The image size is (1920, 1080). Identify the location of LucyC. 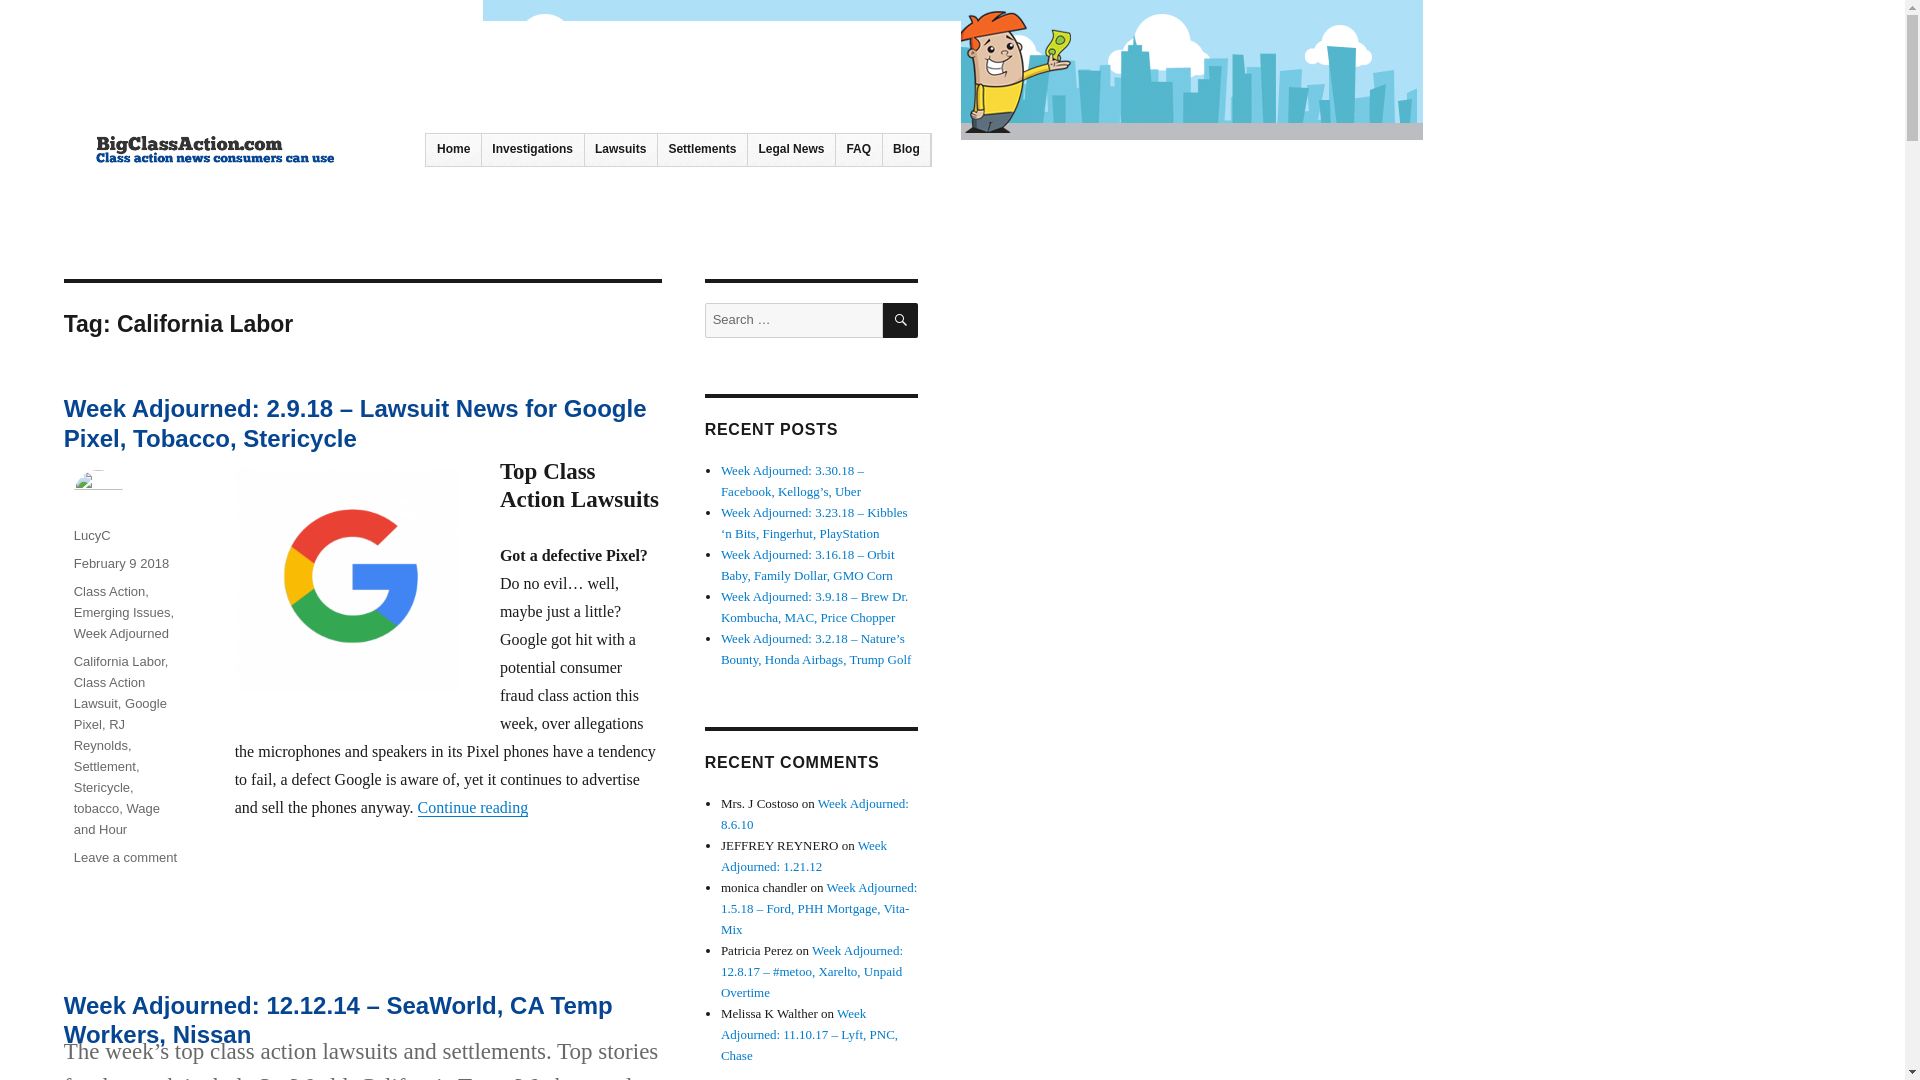
(92, 536).